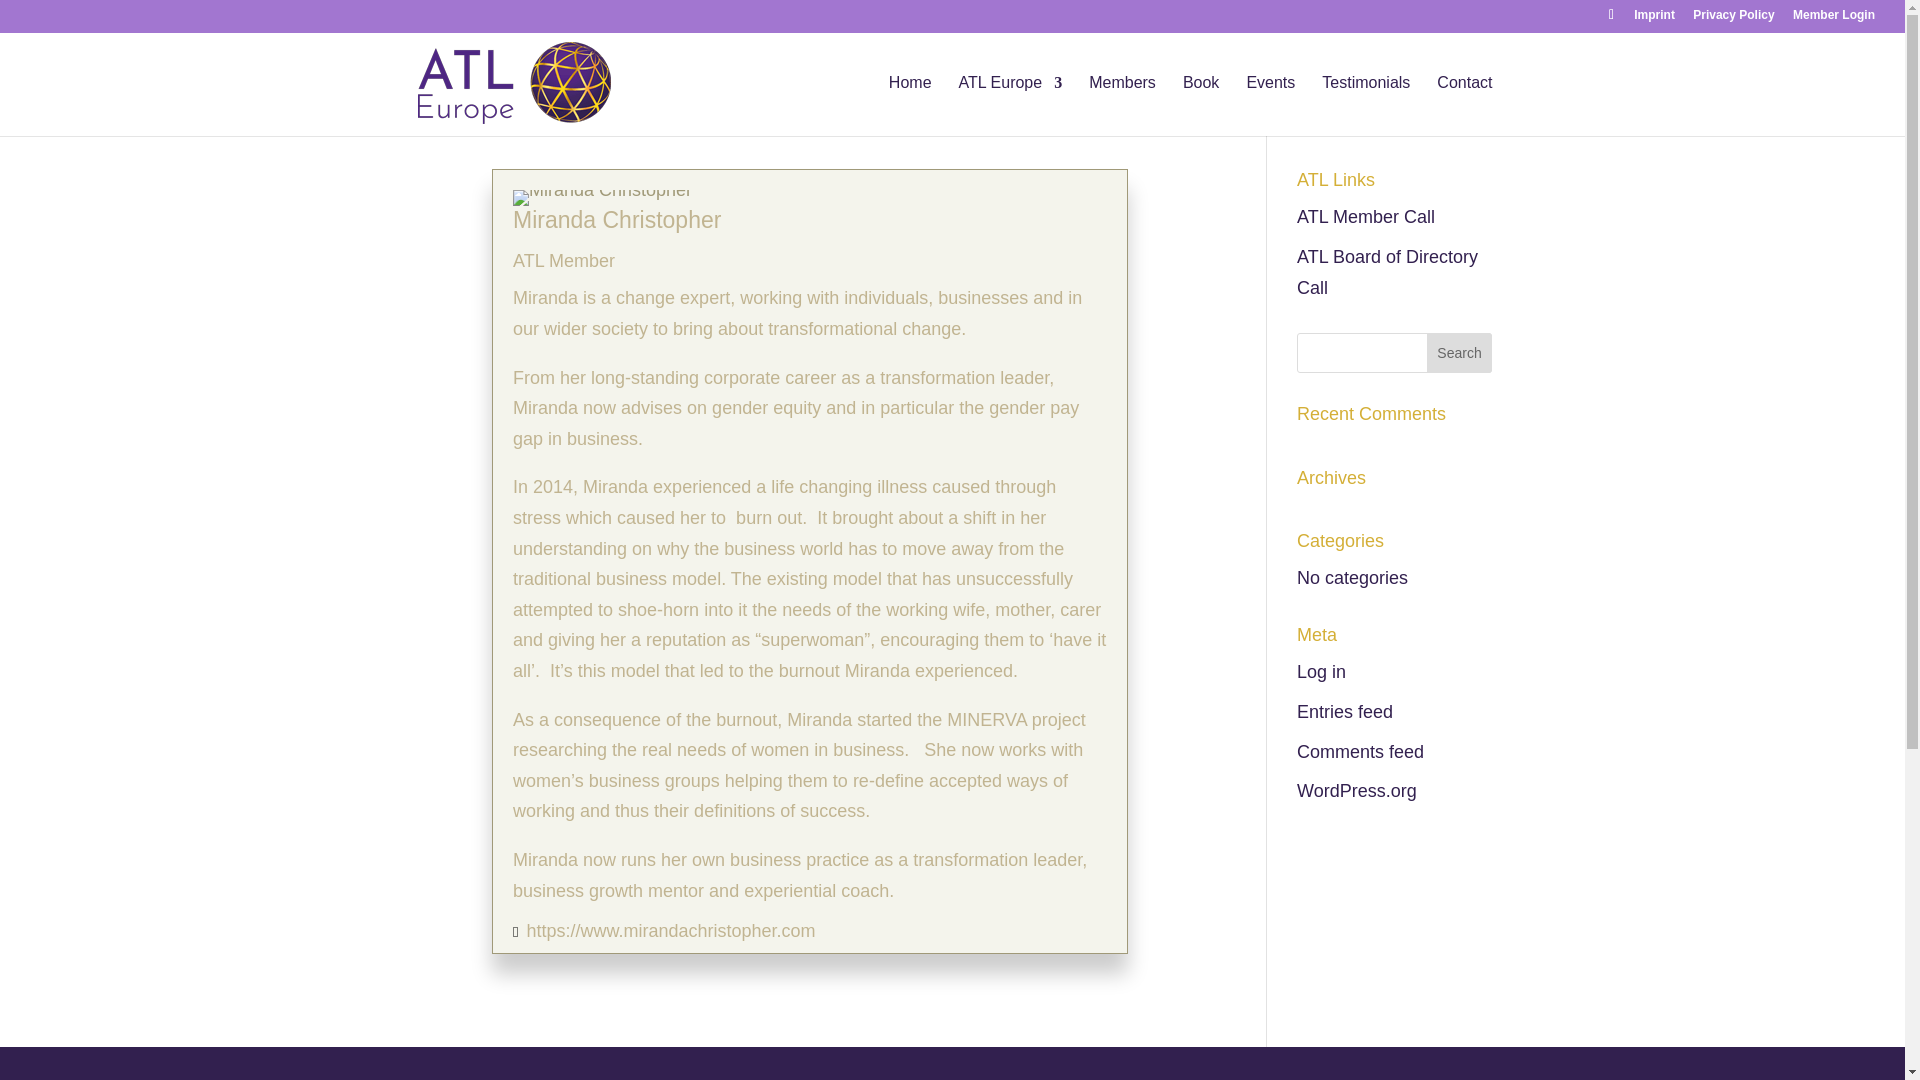  Describe the element at coordinates (1464, 106) in the screenshot. I see `Contact` at that location.